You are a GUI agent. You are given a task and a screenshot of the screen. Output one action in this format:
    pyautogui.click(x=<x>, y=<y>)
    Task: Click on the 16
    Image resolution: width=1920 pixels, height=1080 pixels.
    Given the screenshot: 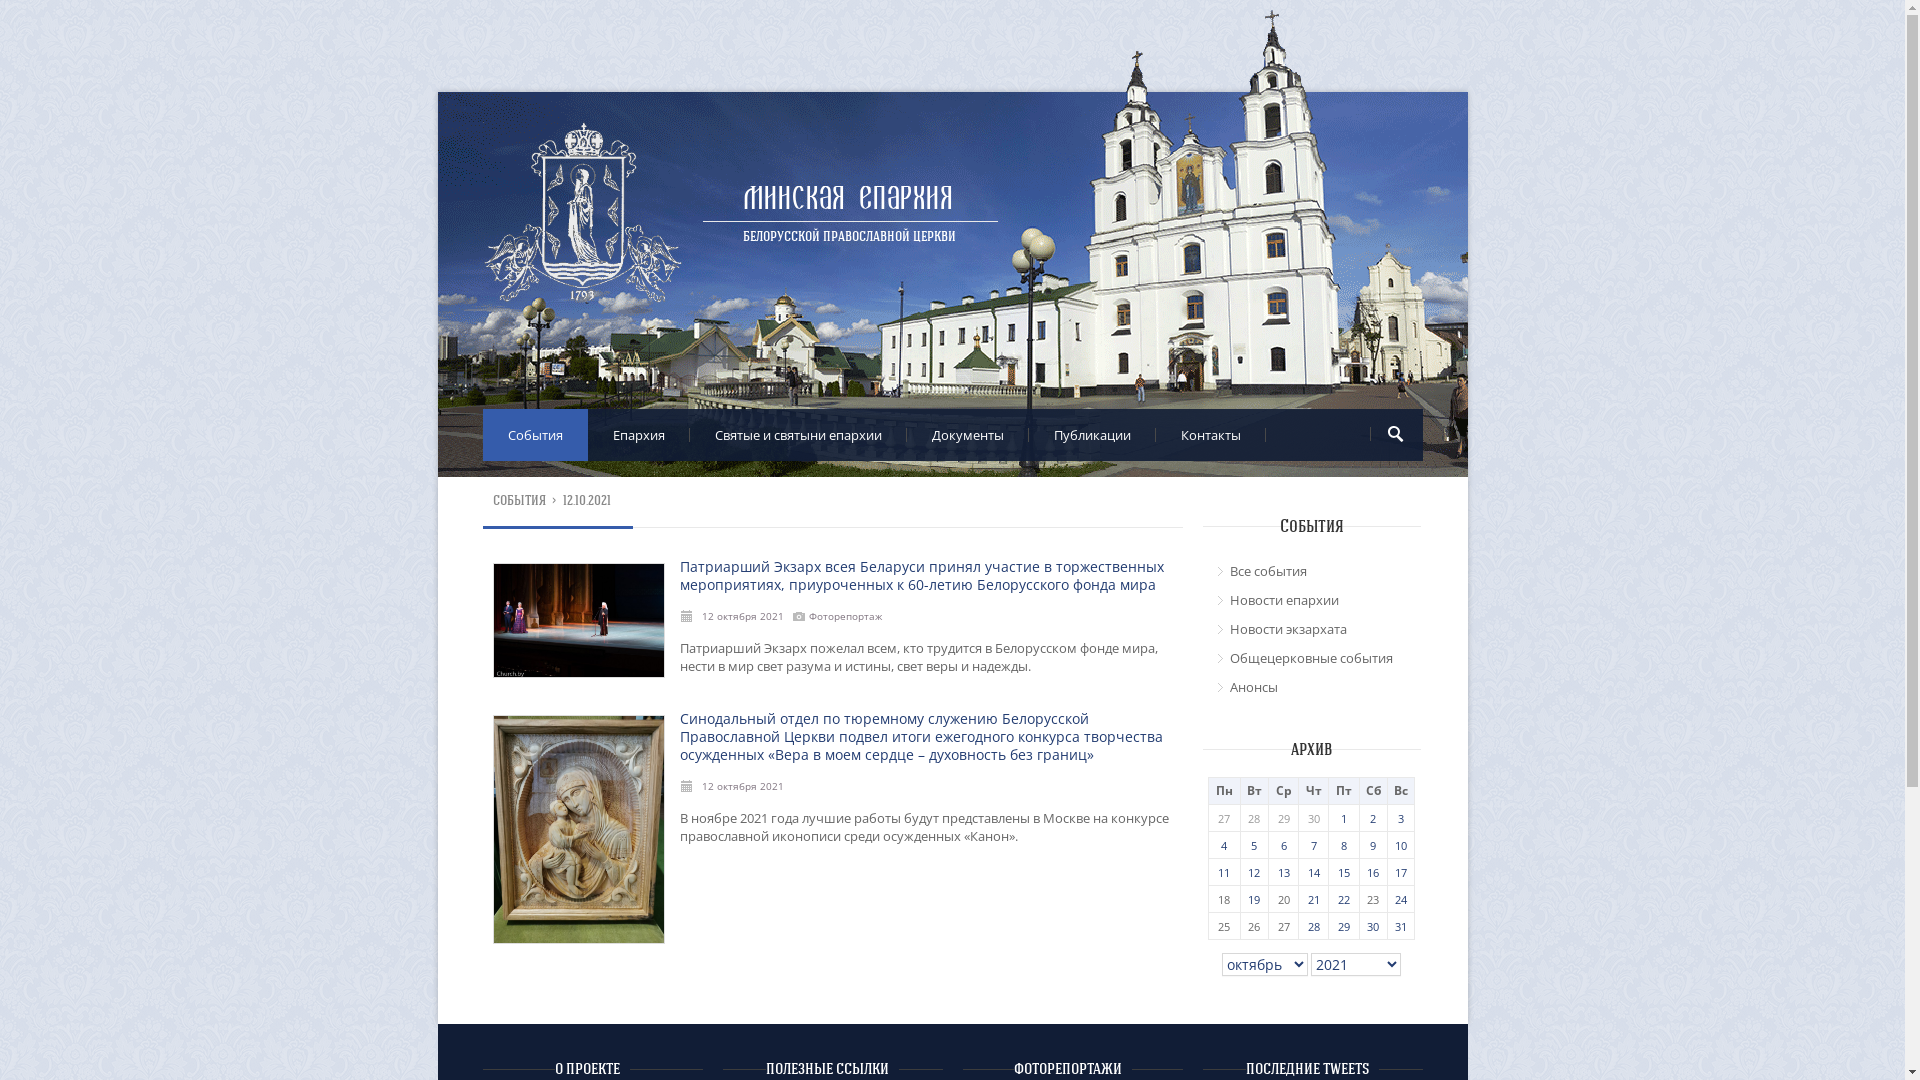 What is the action you would take?
    pyautogui.click(x=1373, y=872)
    